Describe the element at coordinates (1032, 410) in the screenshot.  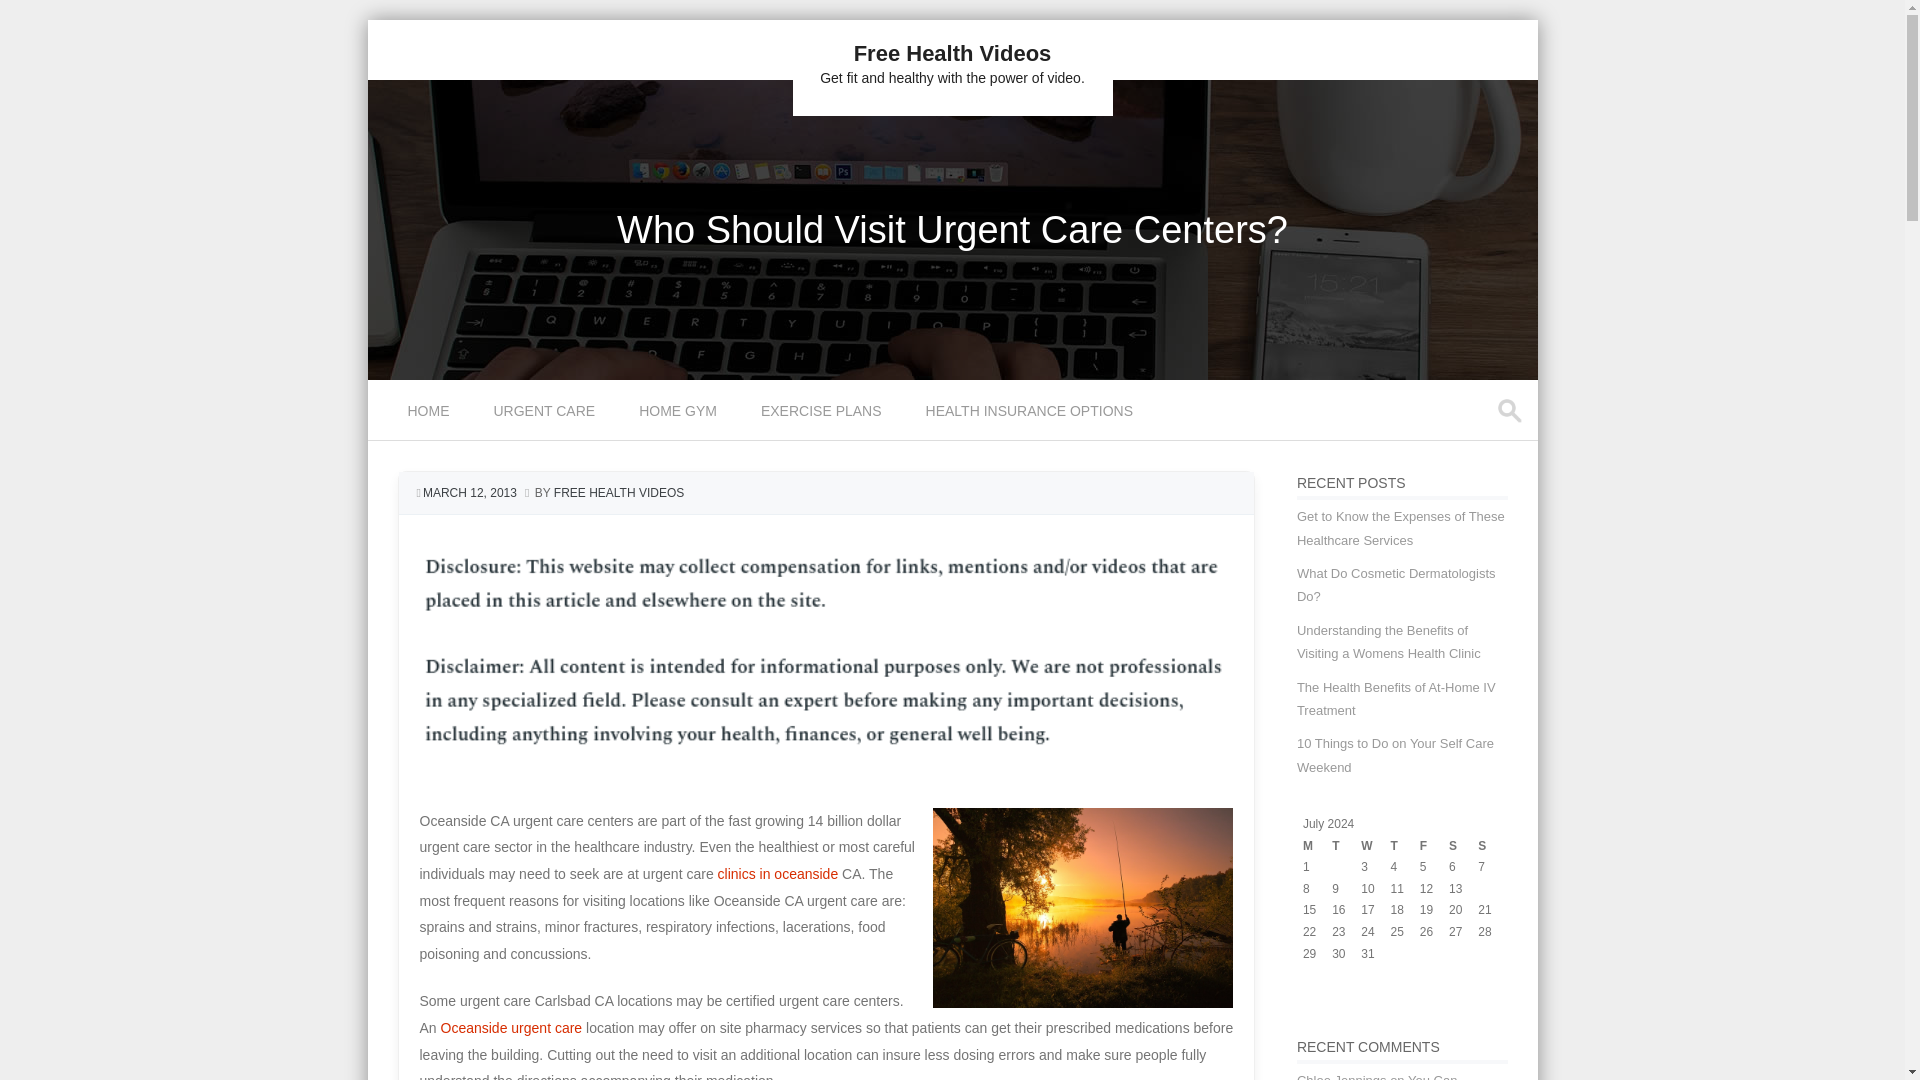
I see `HEALTH INSURANCE OPTIONS` at that location.